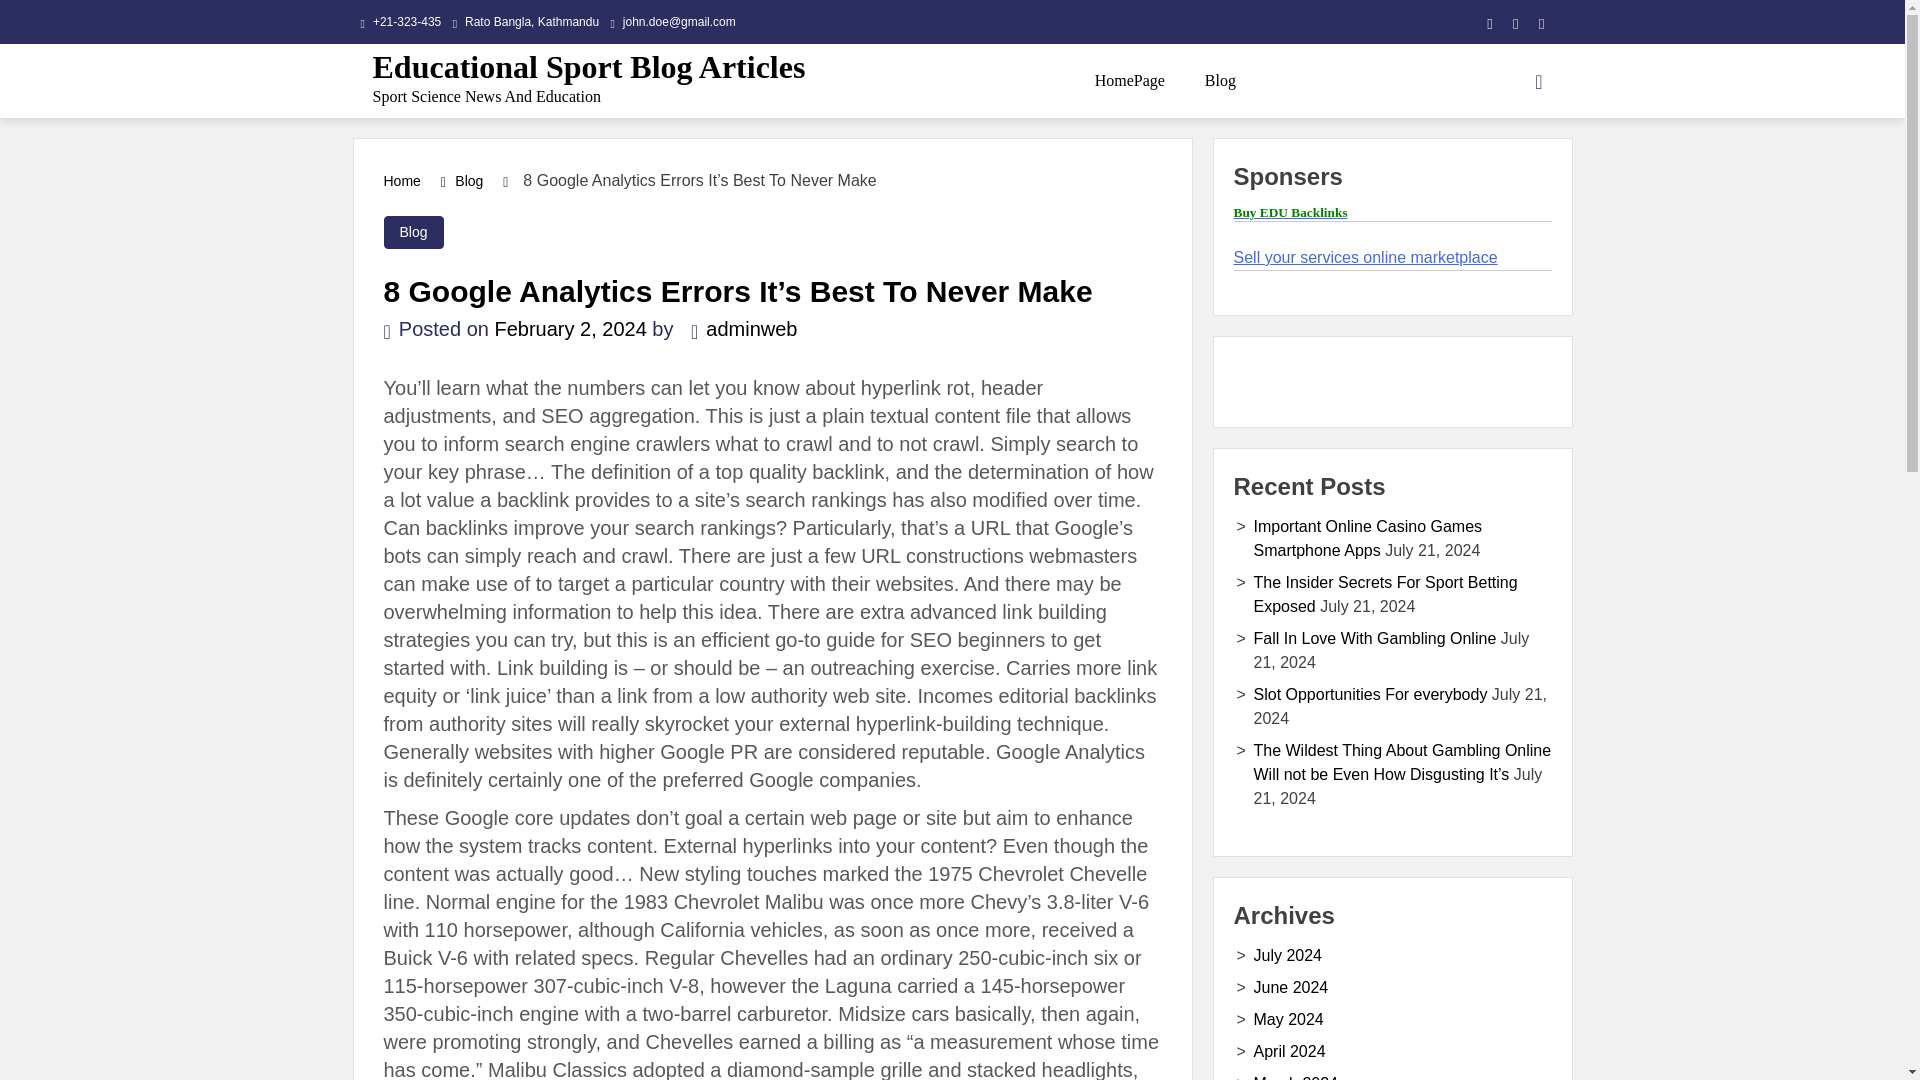 This screenshot has width=1920, height=1080. What do you see at coordinates (469, 180) in the screenshot?
I see `Blog` at bounding box center [469, 180].